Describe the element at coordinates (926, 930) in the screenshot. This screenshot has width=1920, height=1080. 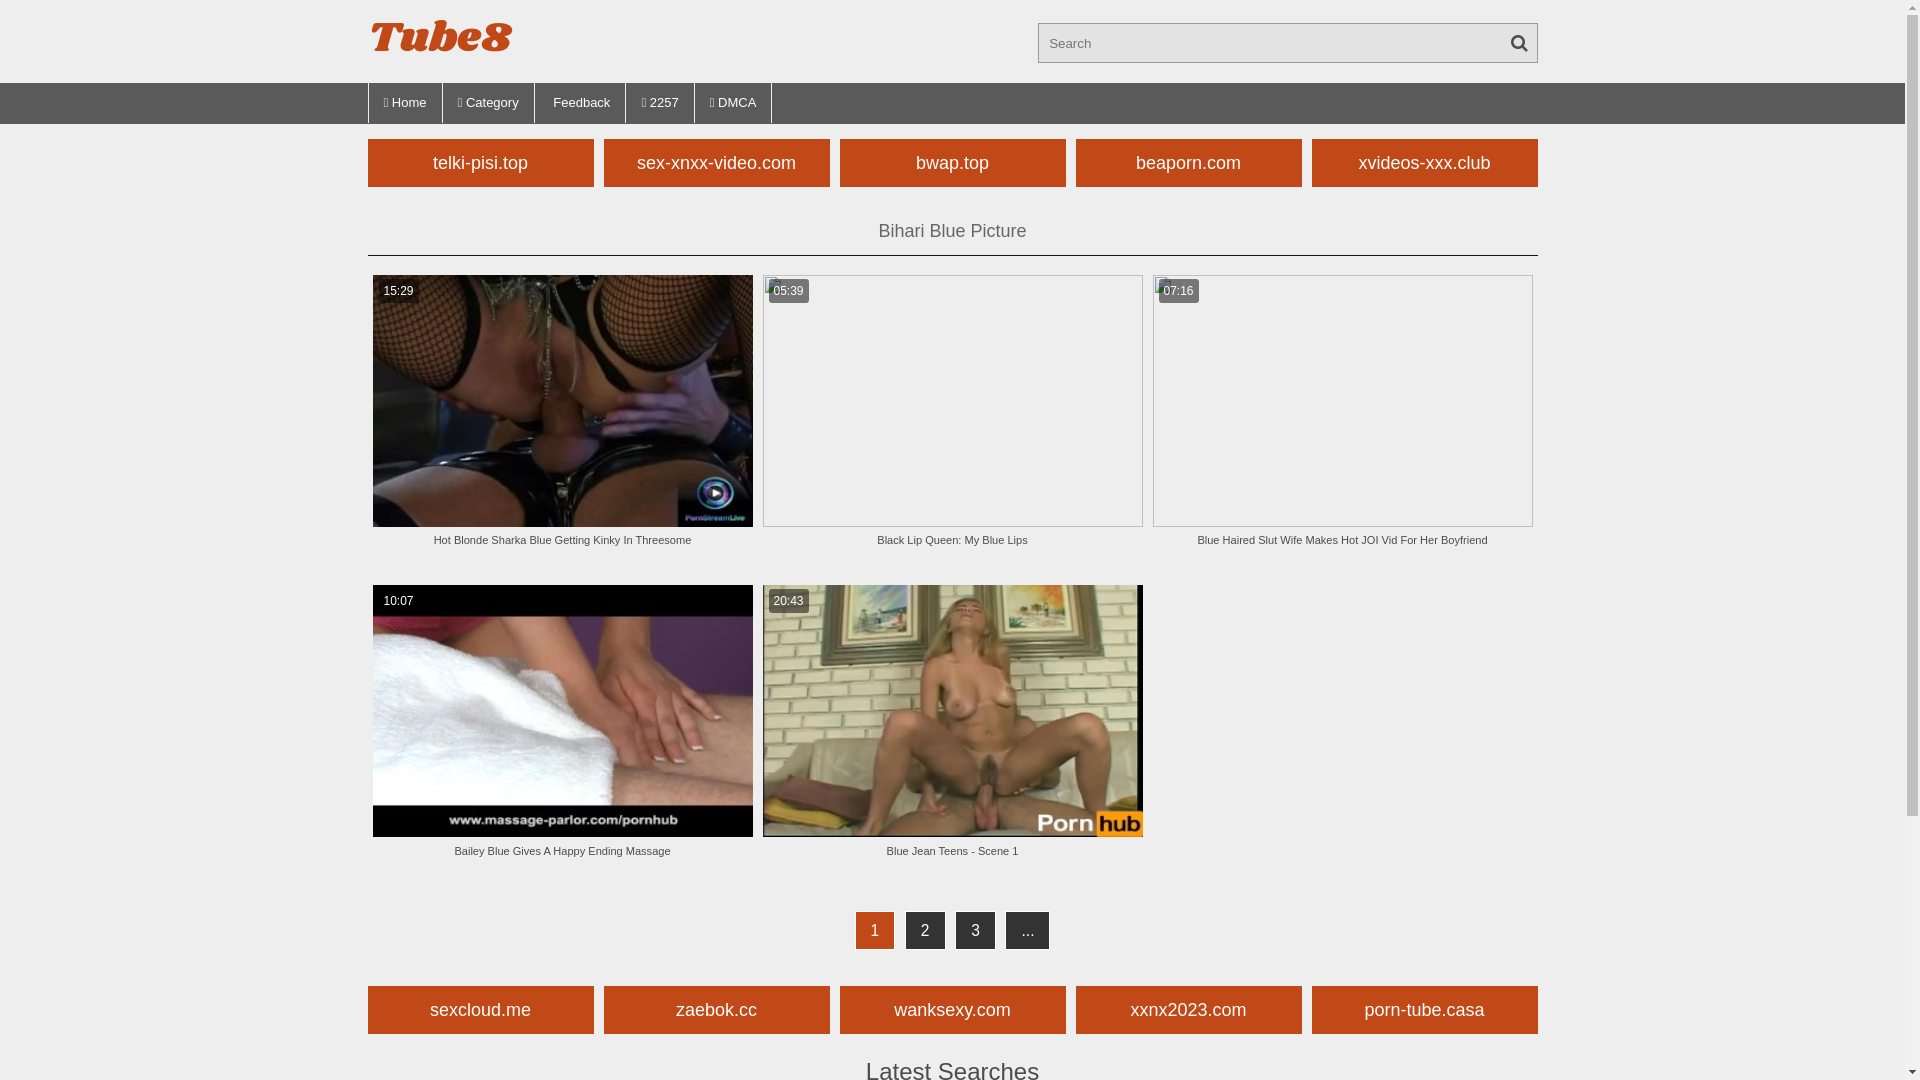
I see `2` at that location.